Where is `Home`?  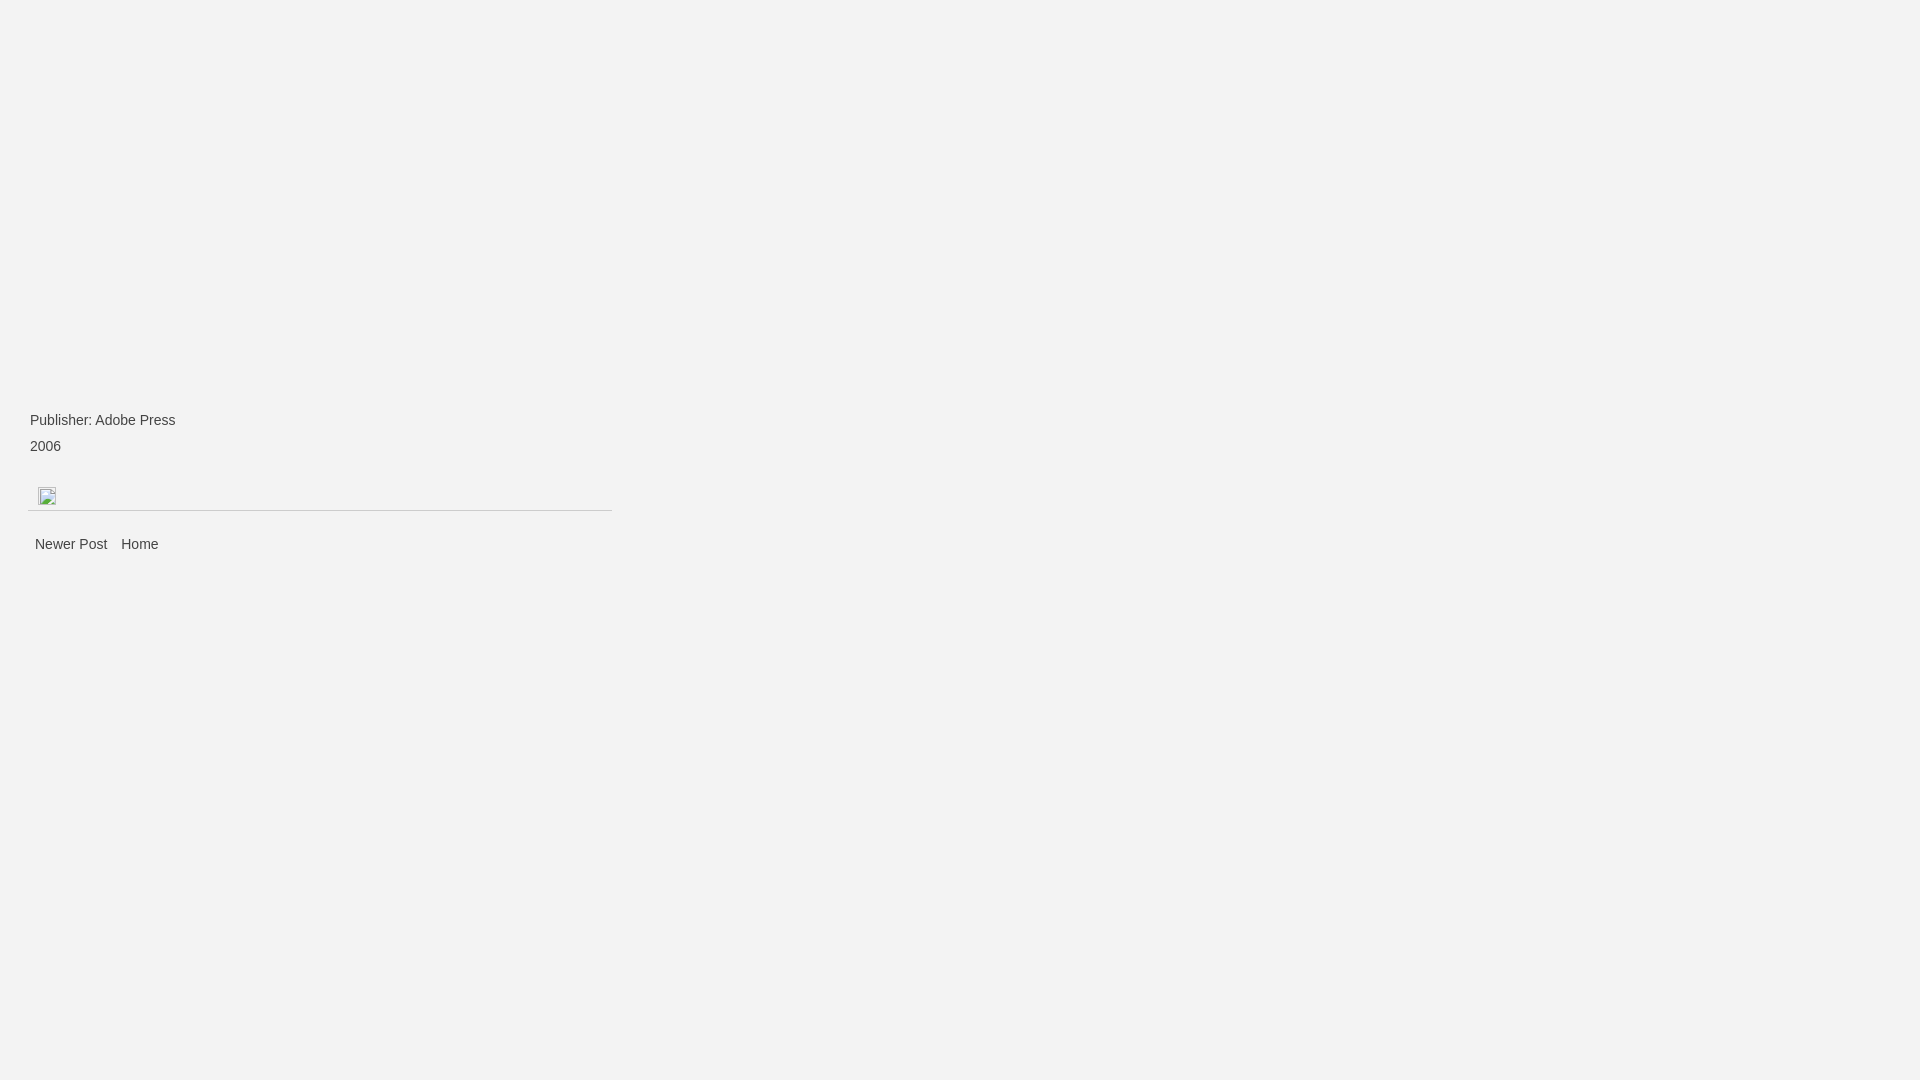
Home is located at coordinates (140, 544).